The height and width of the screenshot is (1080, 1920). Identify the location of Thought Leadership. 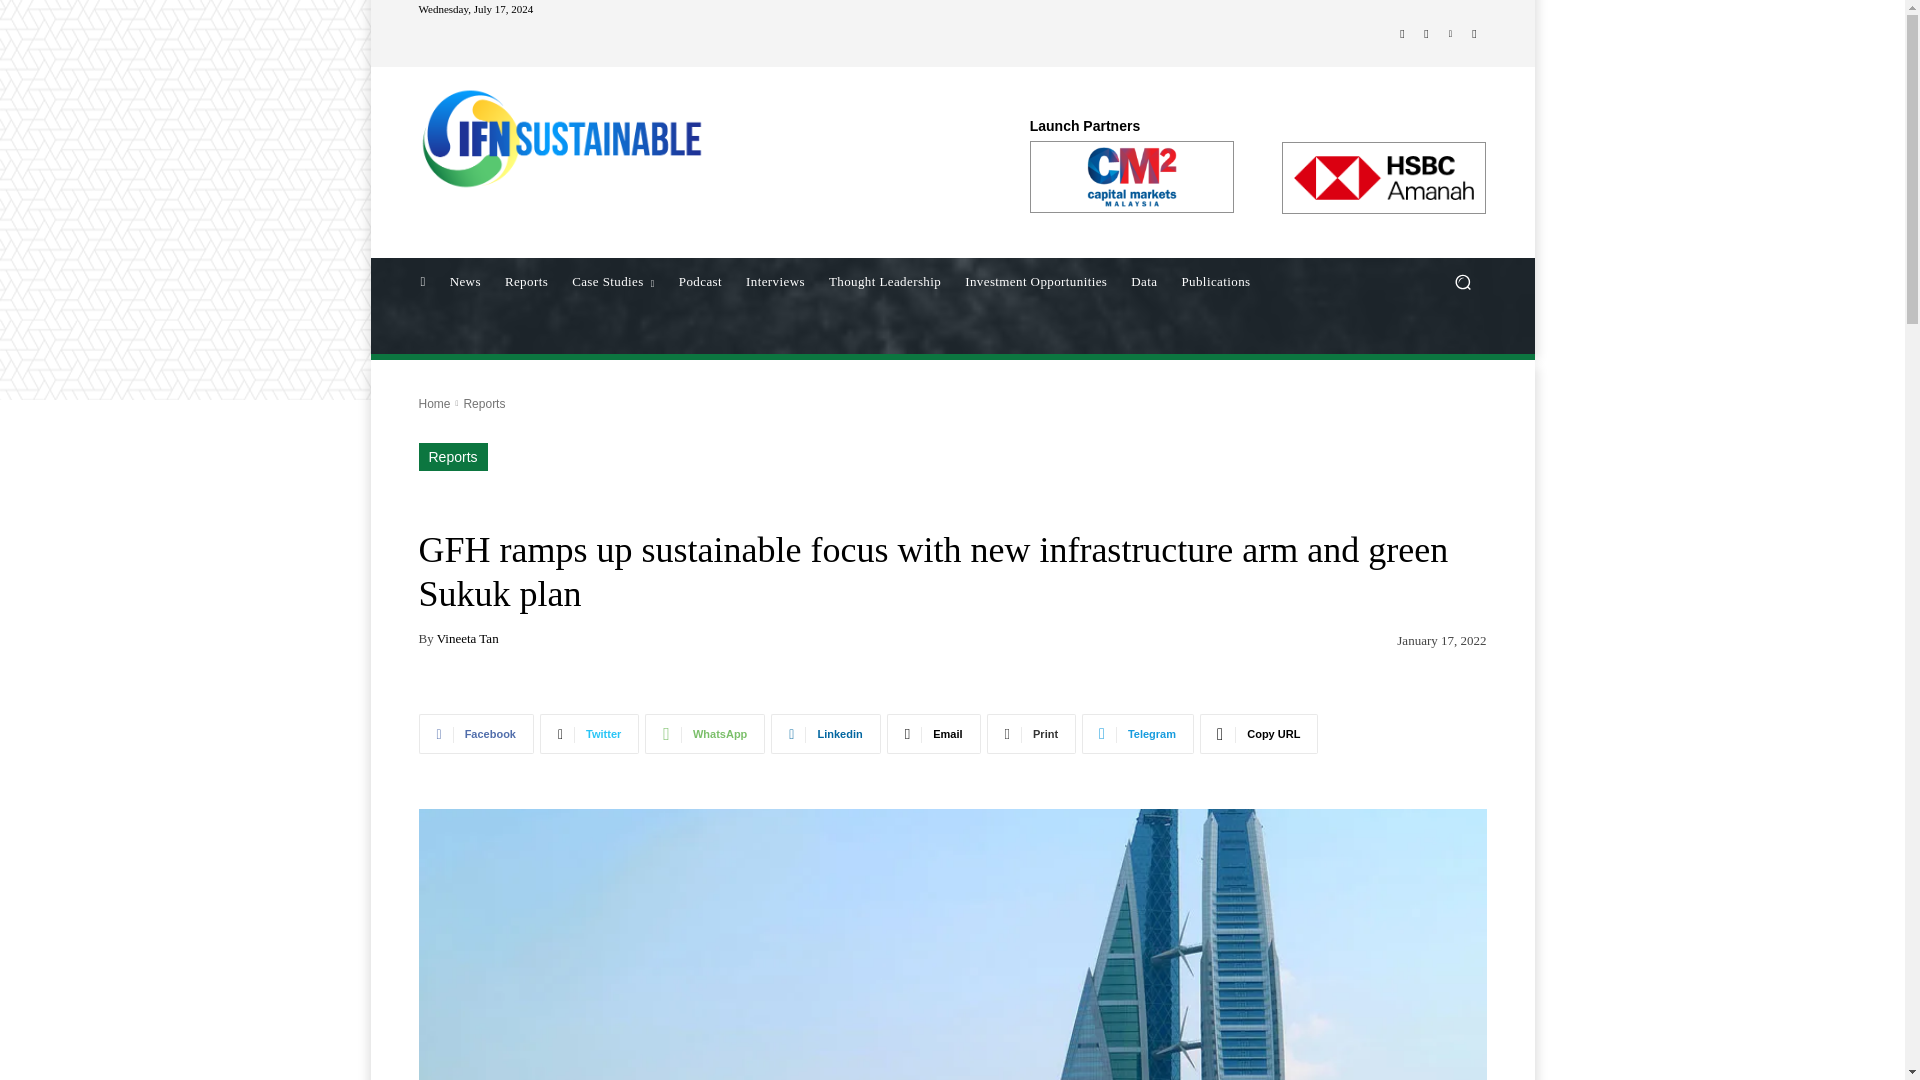
(884, 282).